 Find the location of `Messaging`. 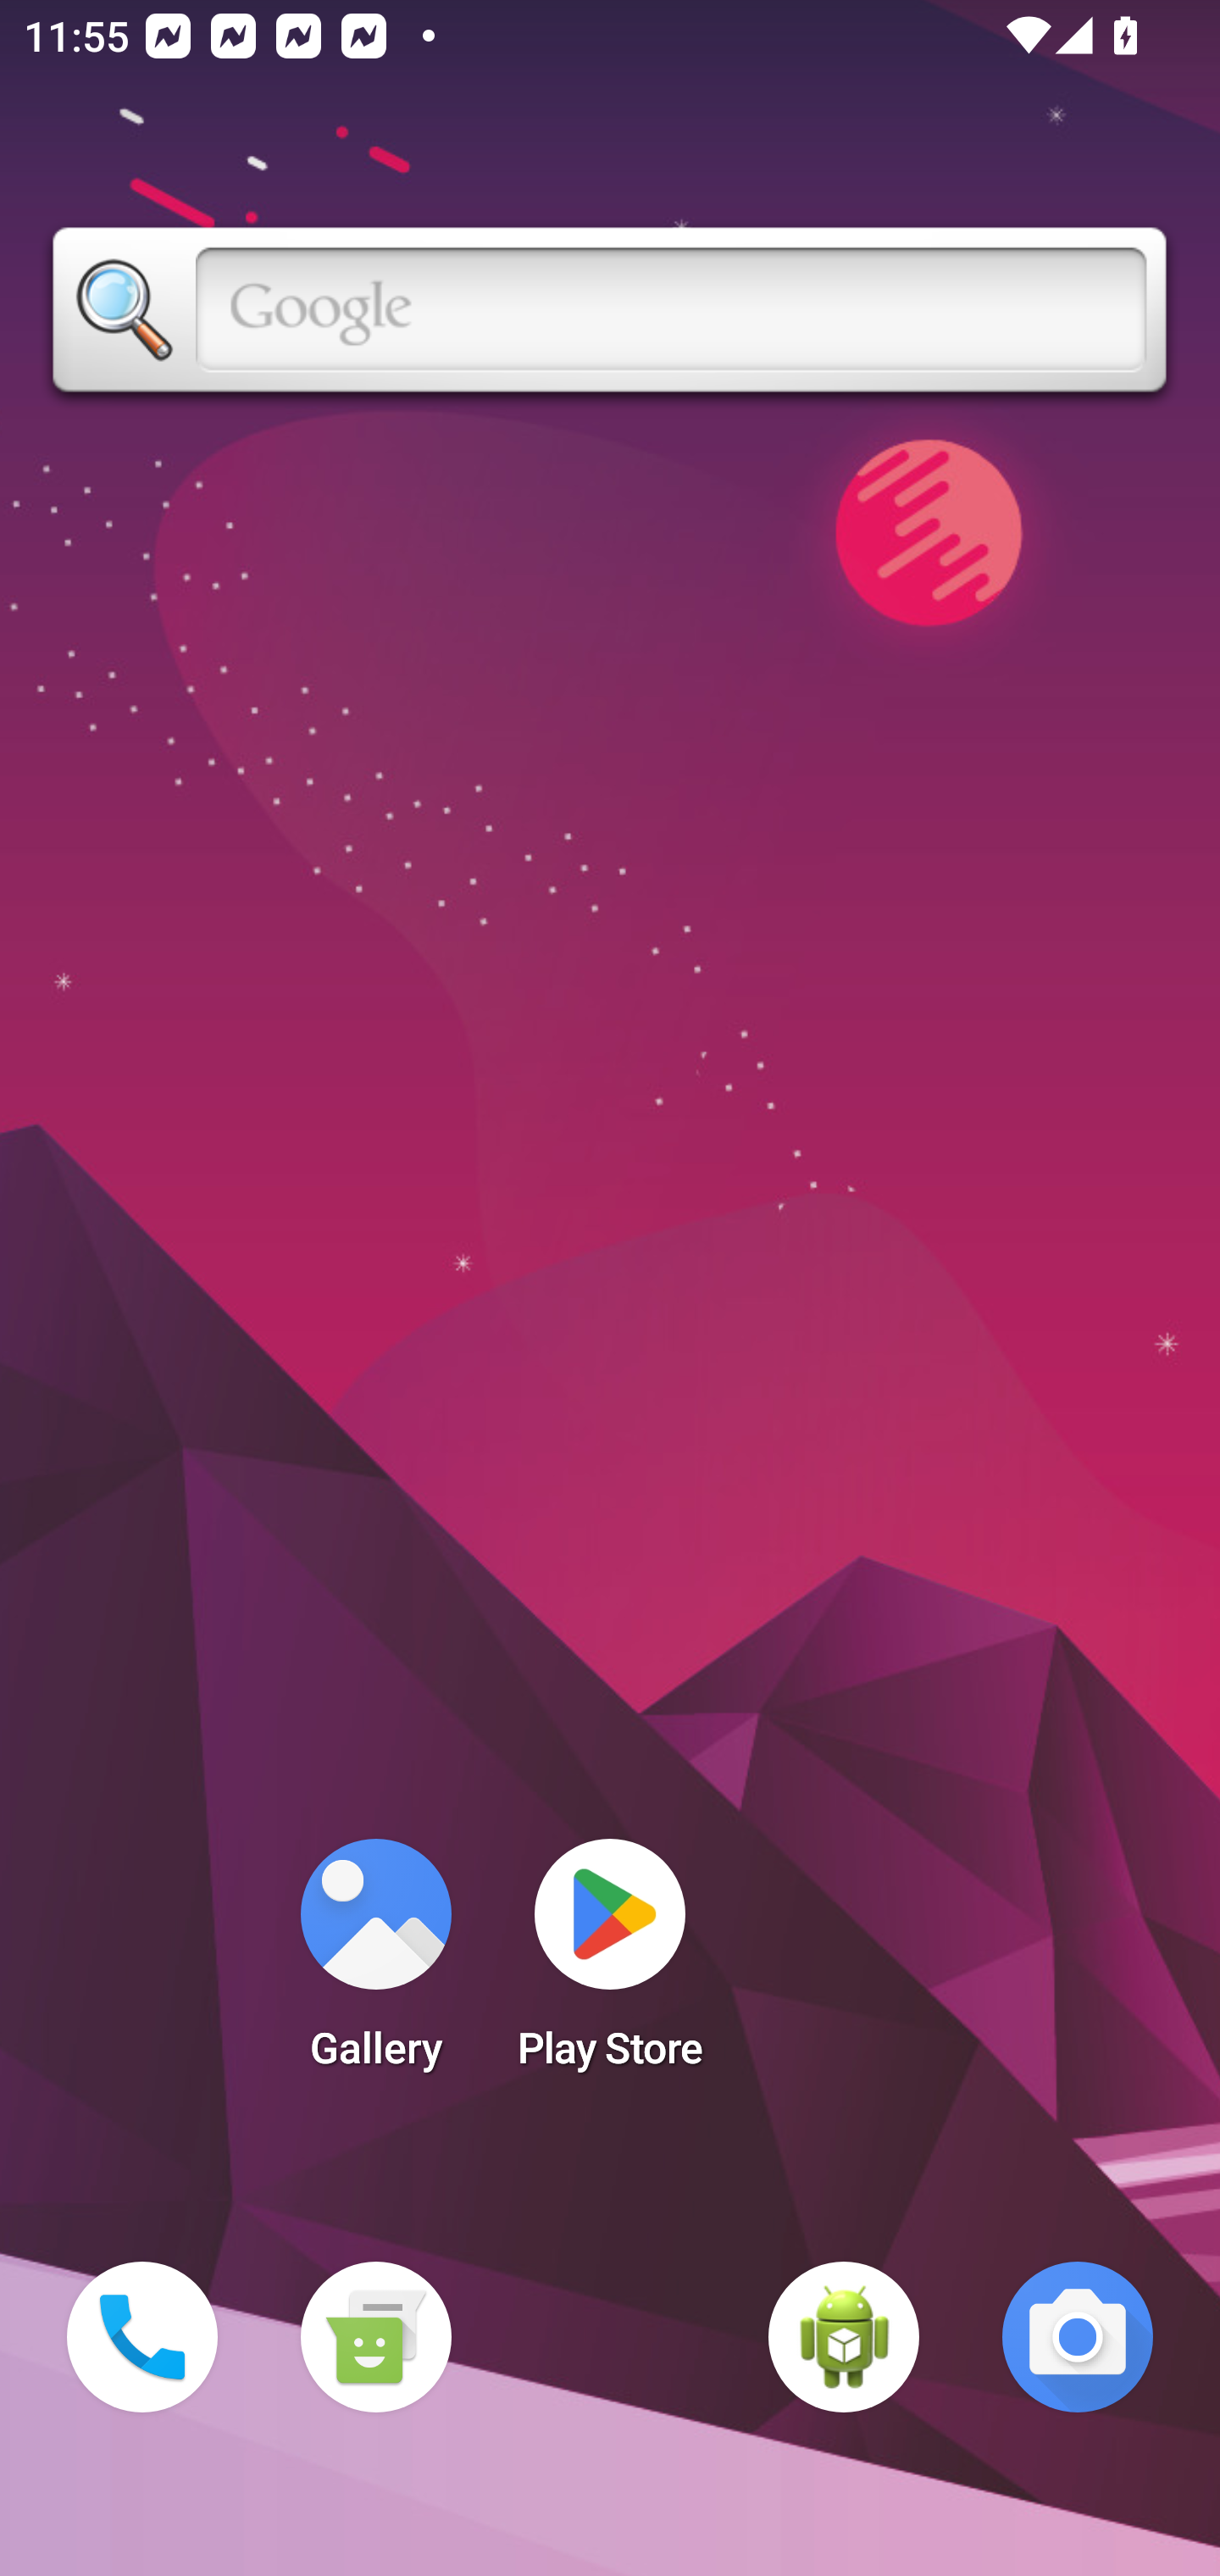

Messaging is located at coordinates (375, 2337).